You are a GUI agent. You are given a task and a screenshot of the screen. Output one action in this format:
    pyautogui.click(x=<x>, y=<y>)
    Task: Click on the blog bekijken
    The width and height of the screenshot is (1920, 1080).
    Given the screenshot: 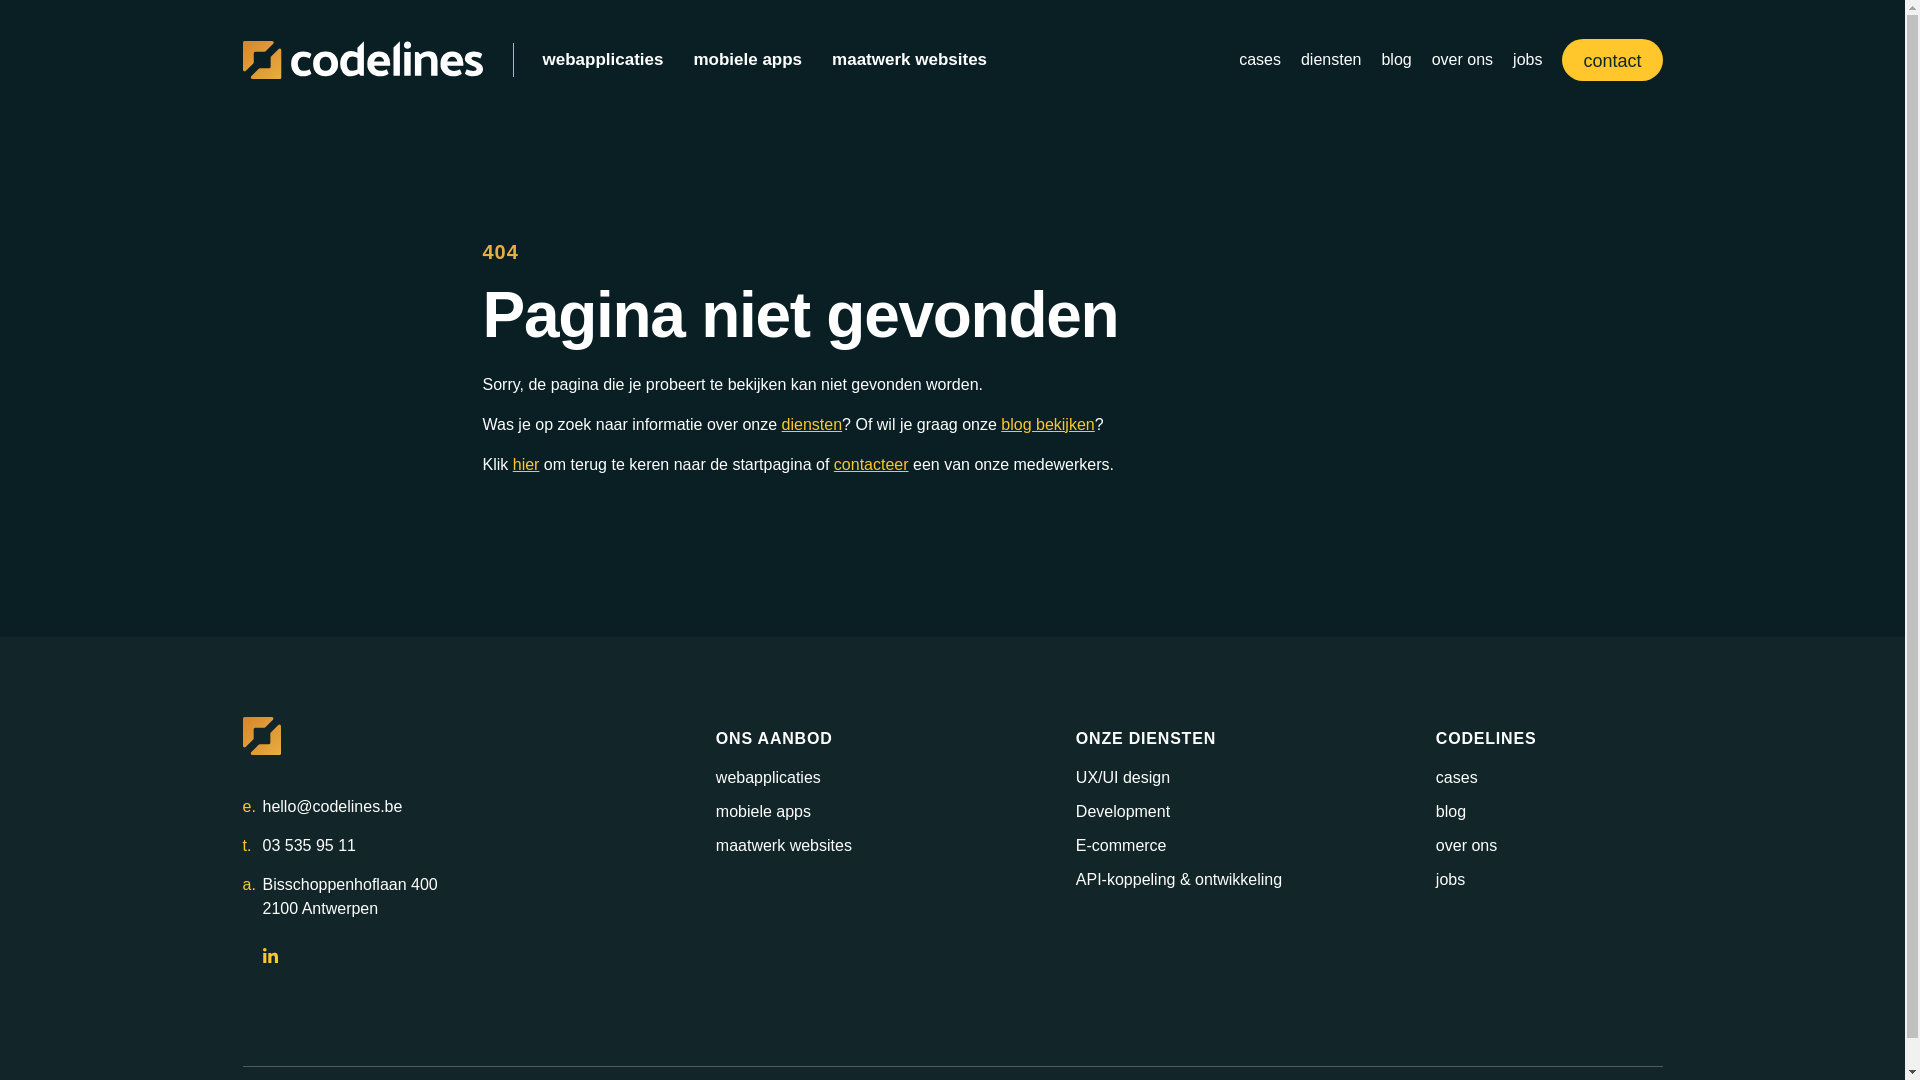 What is the action you would take?
    pyautogui.click(x=1048, y=424)
    